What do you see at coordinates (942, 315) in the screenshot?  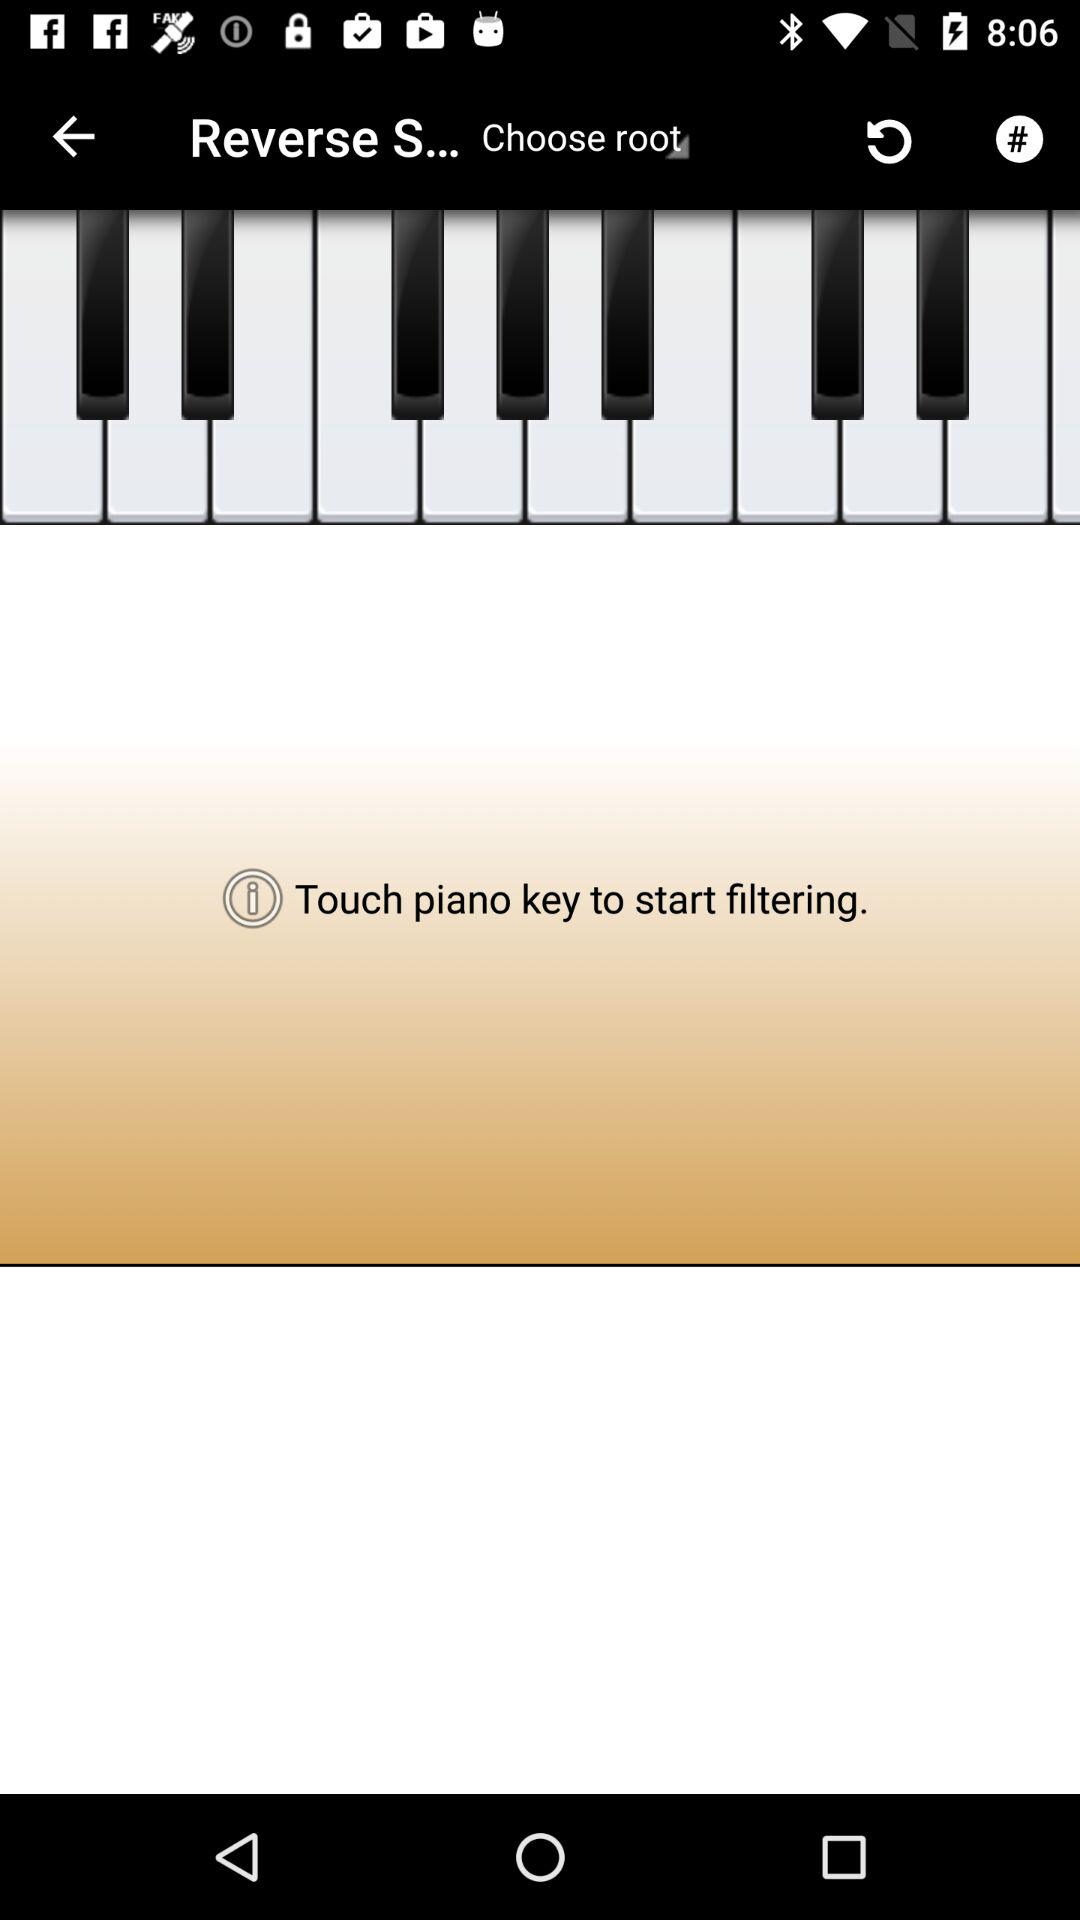 I see `he can activate the simple voice command` at bounding box center [942, 315].